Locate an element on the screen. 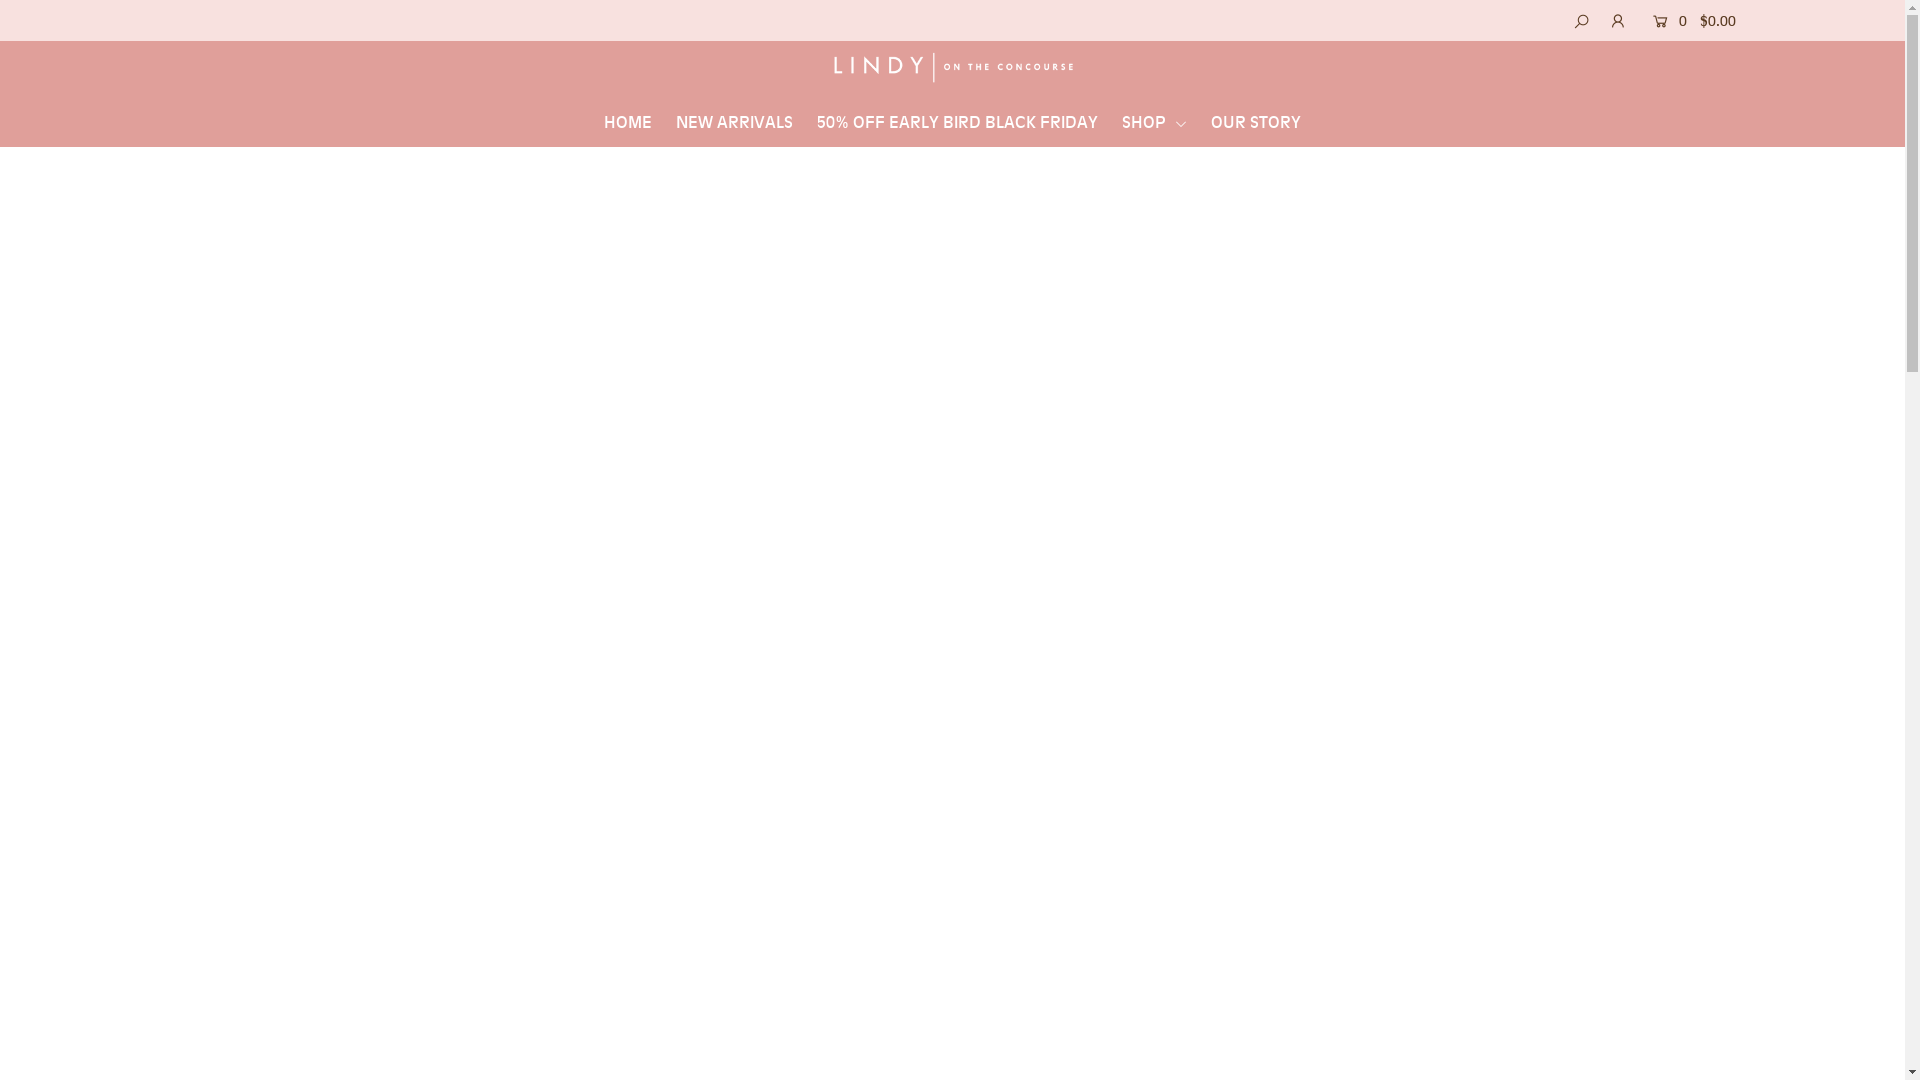  NEW ARRIVALS is located at coordinates (734, 122).